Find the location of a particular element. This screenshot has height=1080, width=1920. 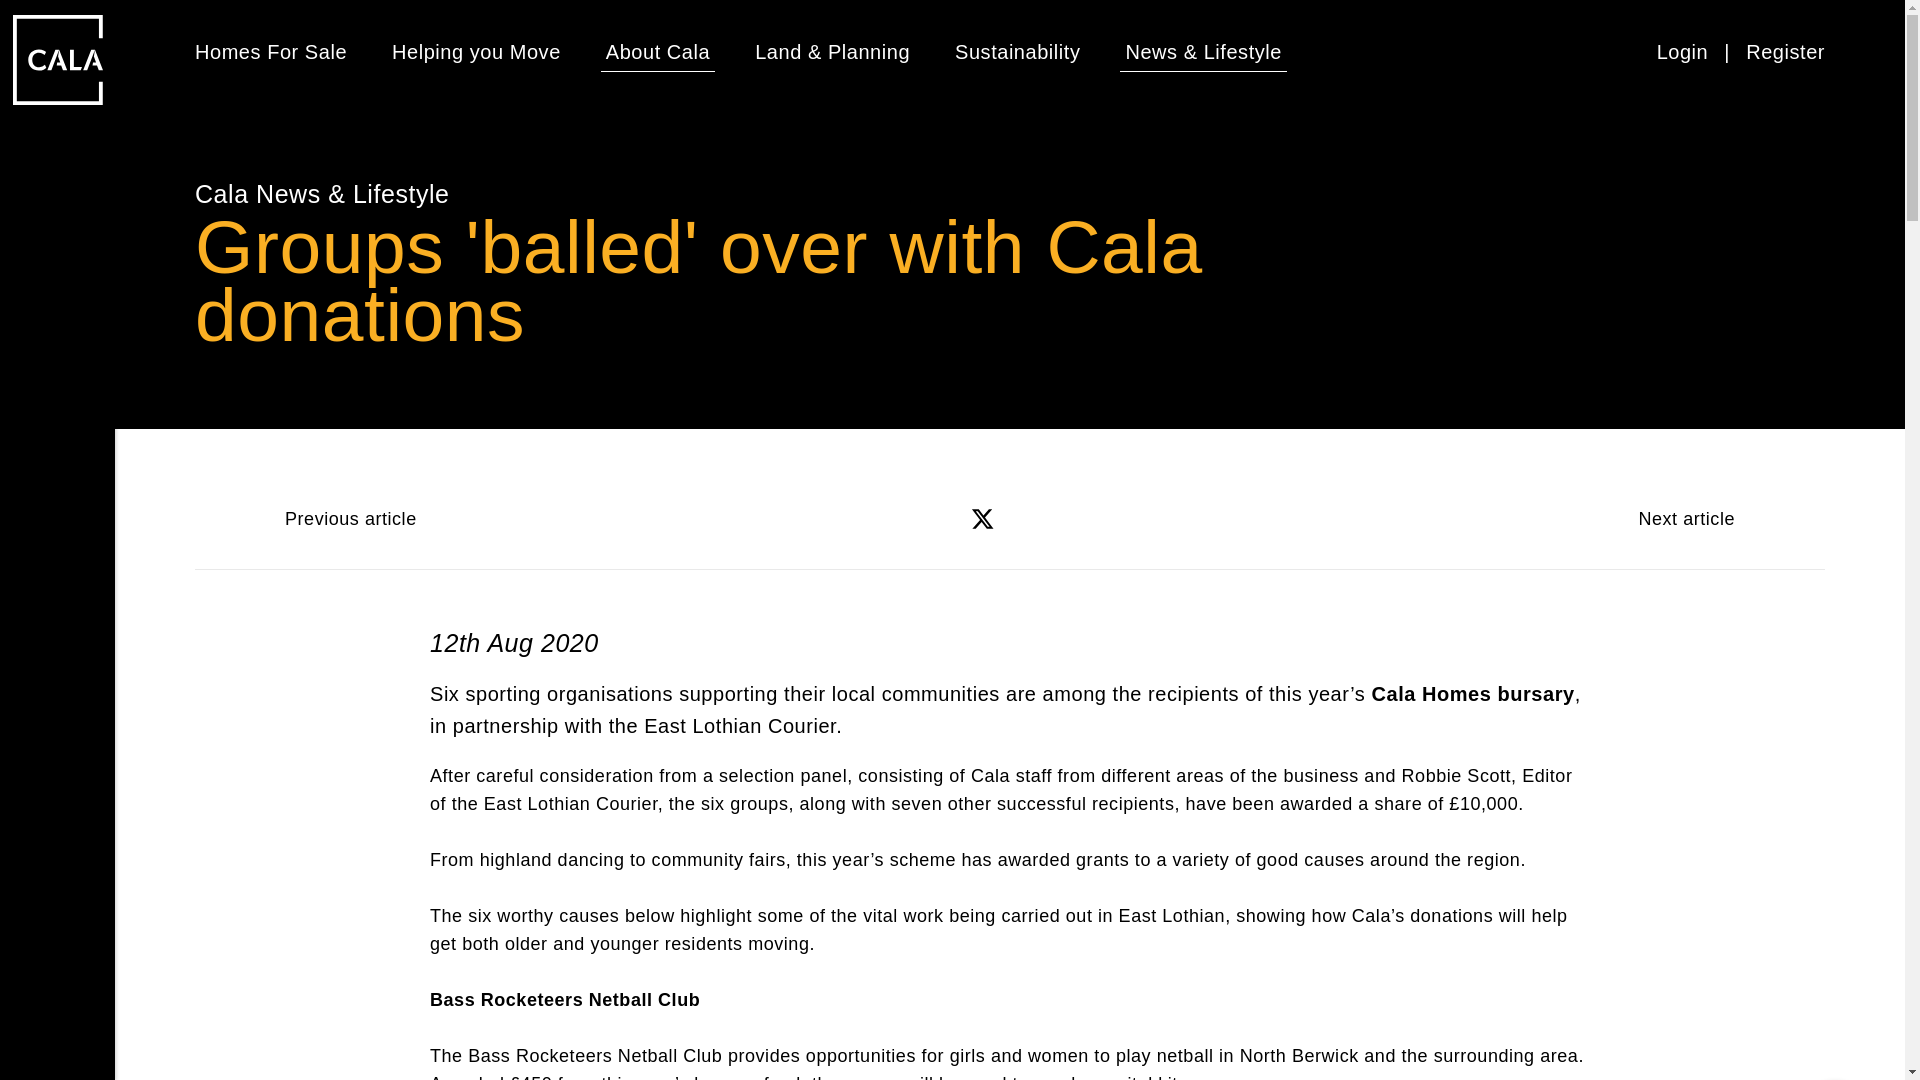

Homes For Sale is located at coordinates (271, 52).